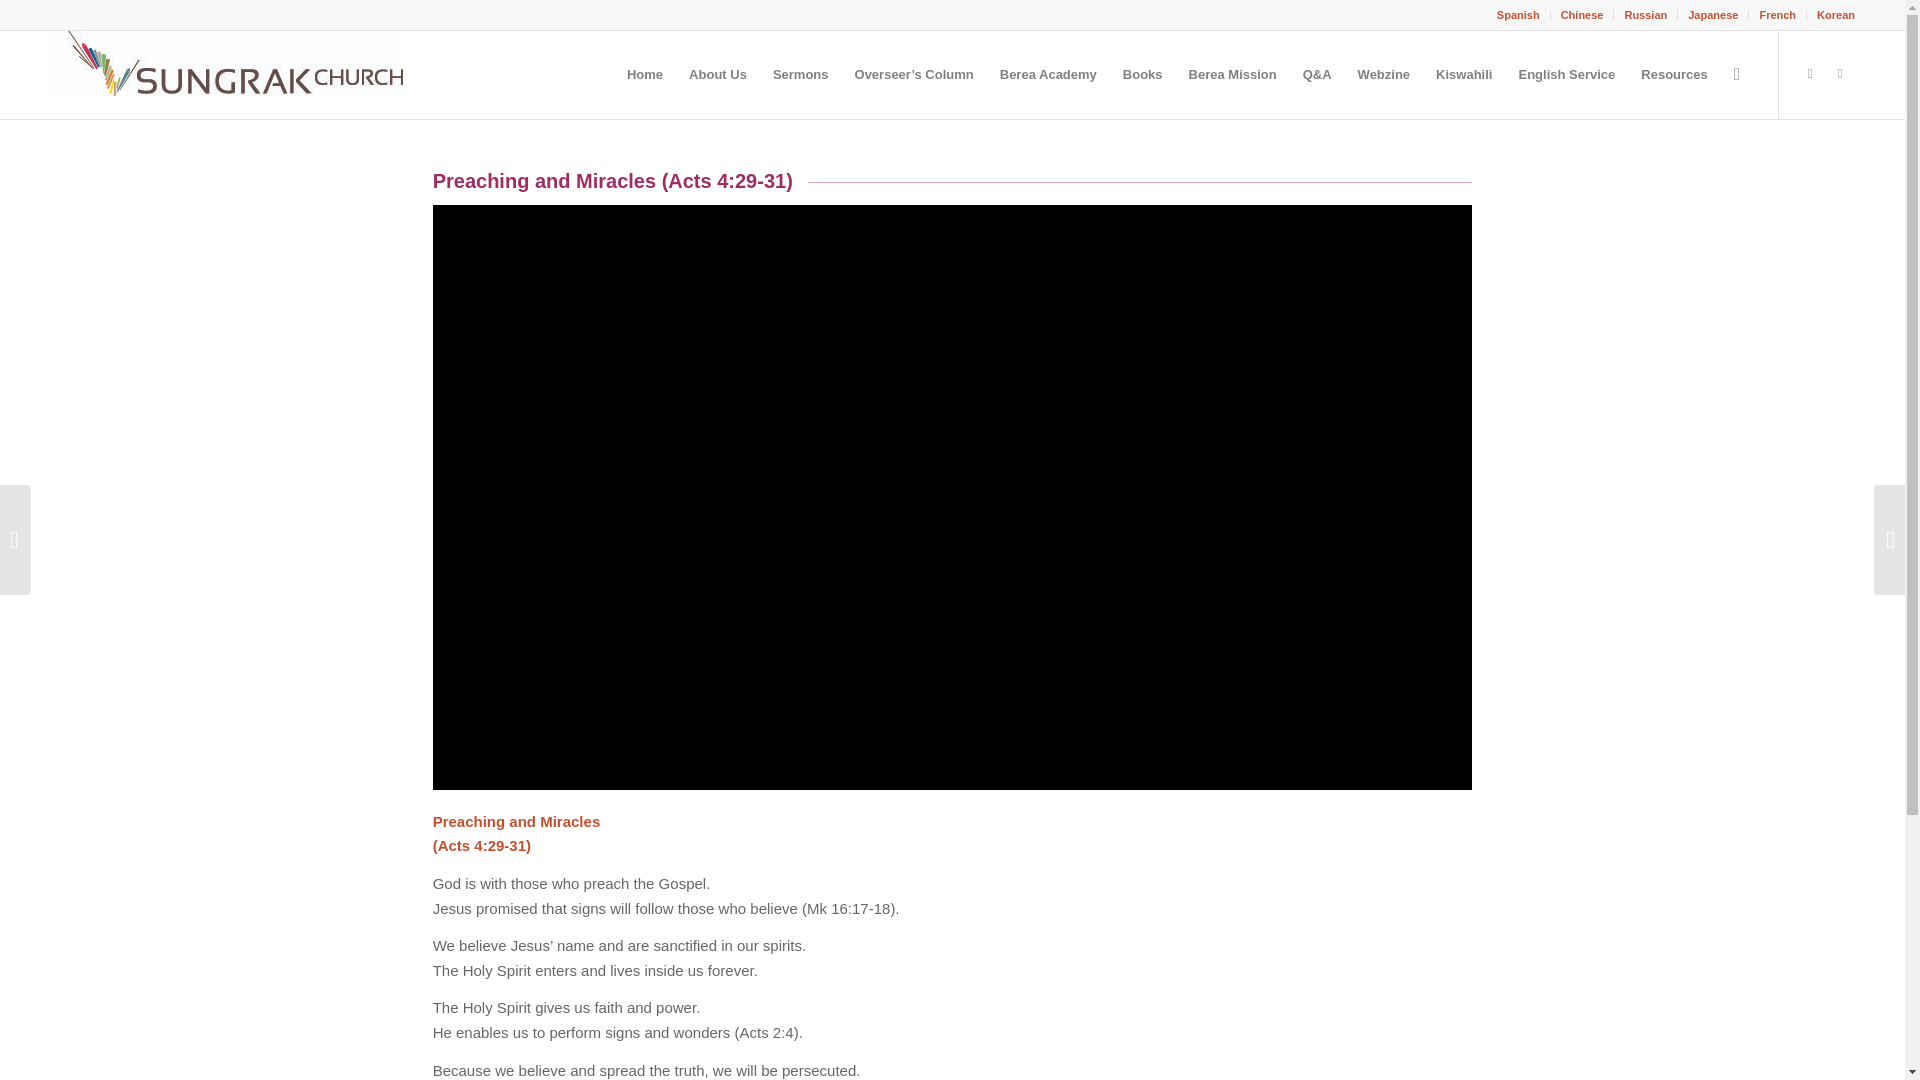 The image size is (1920, 1080). What do you see at coordinates (1582, 15) in the screenshot?
I see `Chinese` at bounding box center [1582, 15].